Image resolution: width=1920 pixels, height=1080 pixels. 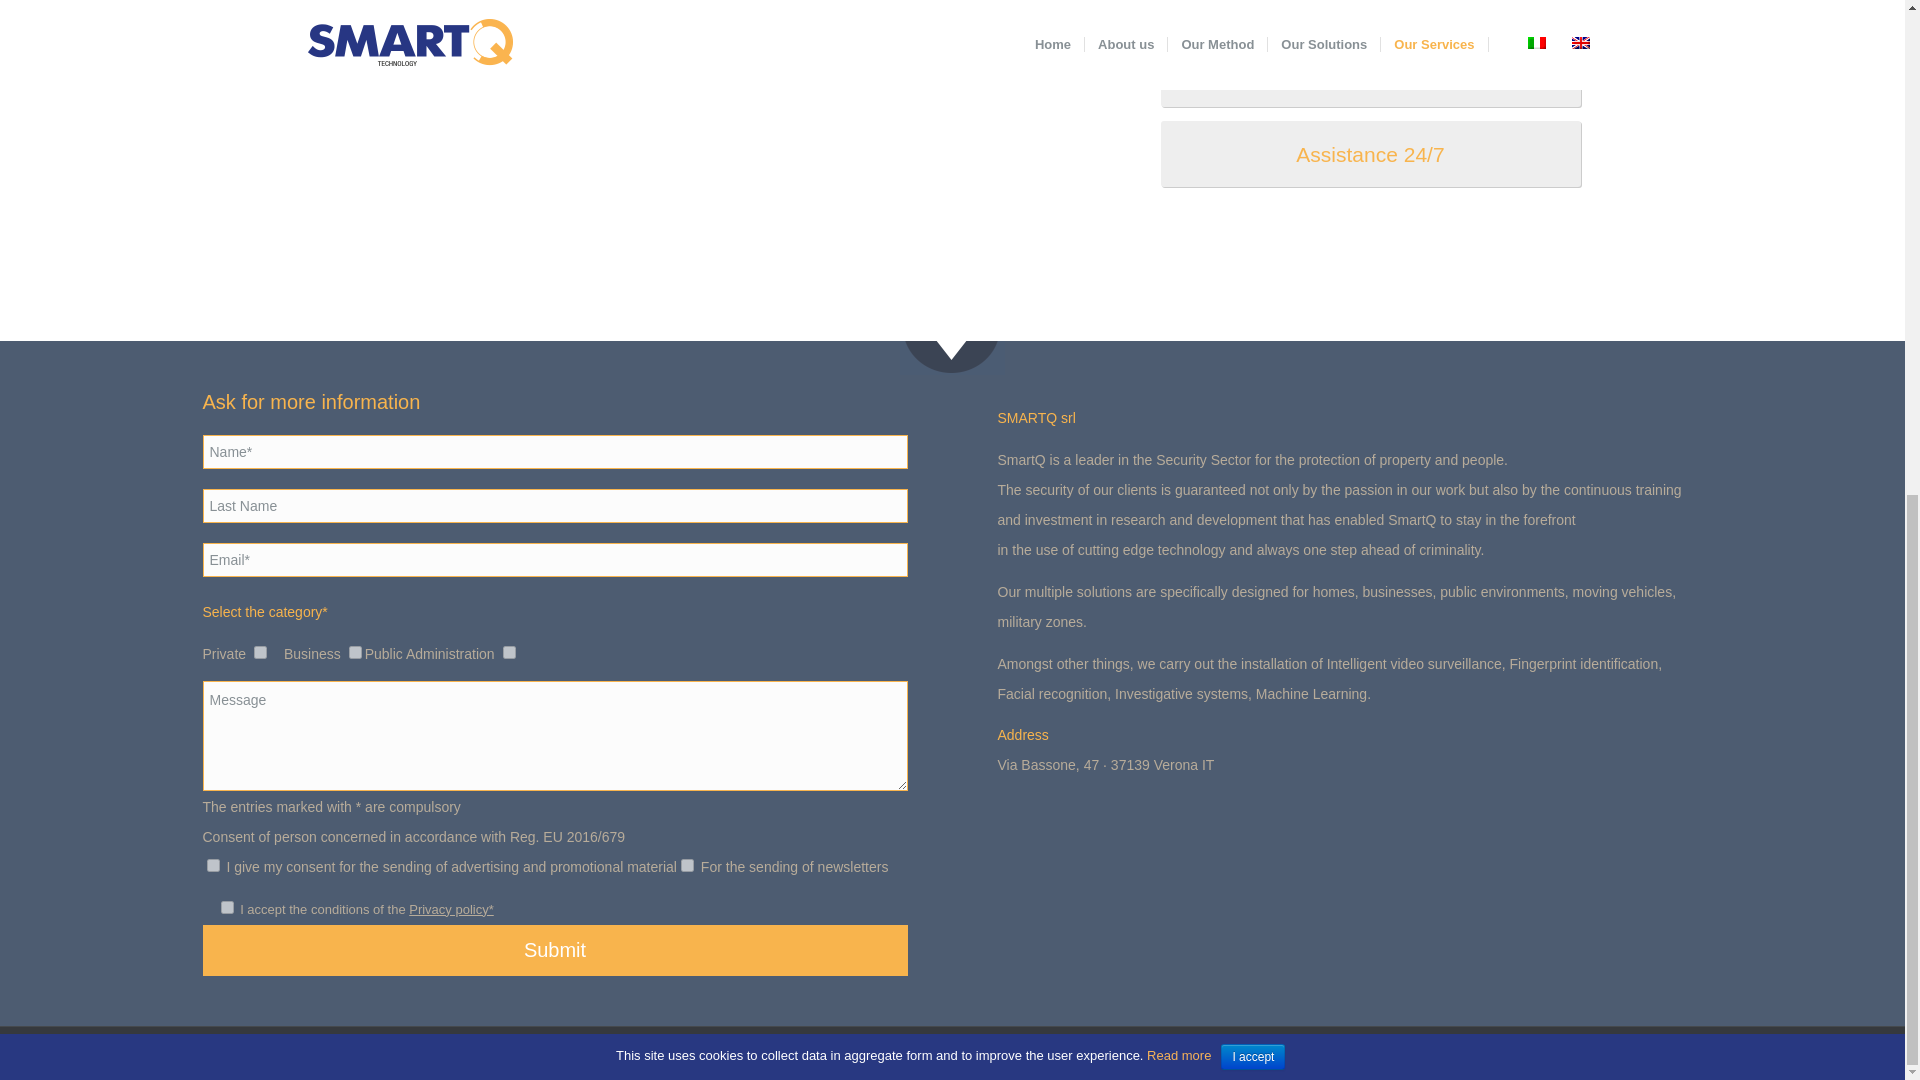 I want to click on Private, so click(x=260, y=652).